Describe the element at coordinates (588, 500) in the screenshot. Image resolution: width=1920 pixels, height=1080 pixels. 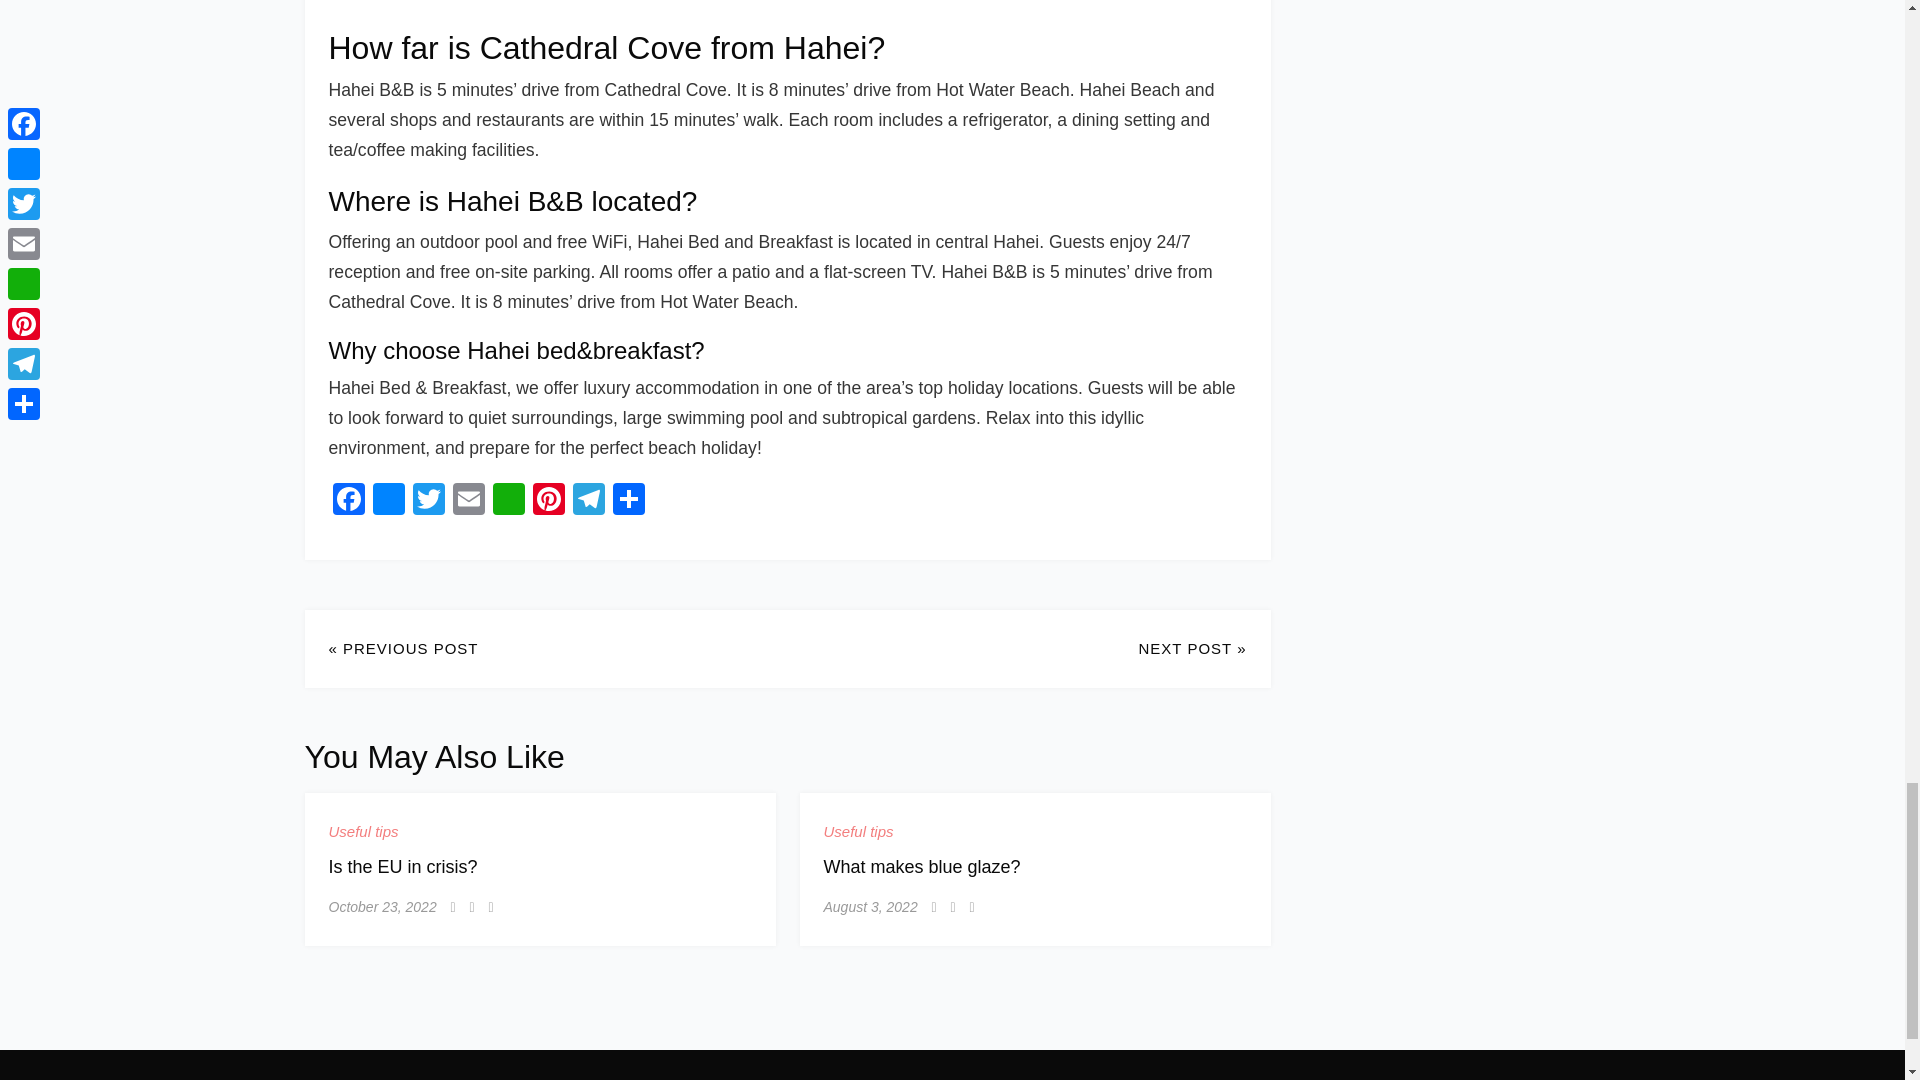
I see `Telegram` at that location.